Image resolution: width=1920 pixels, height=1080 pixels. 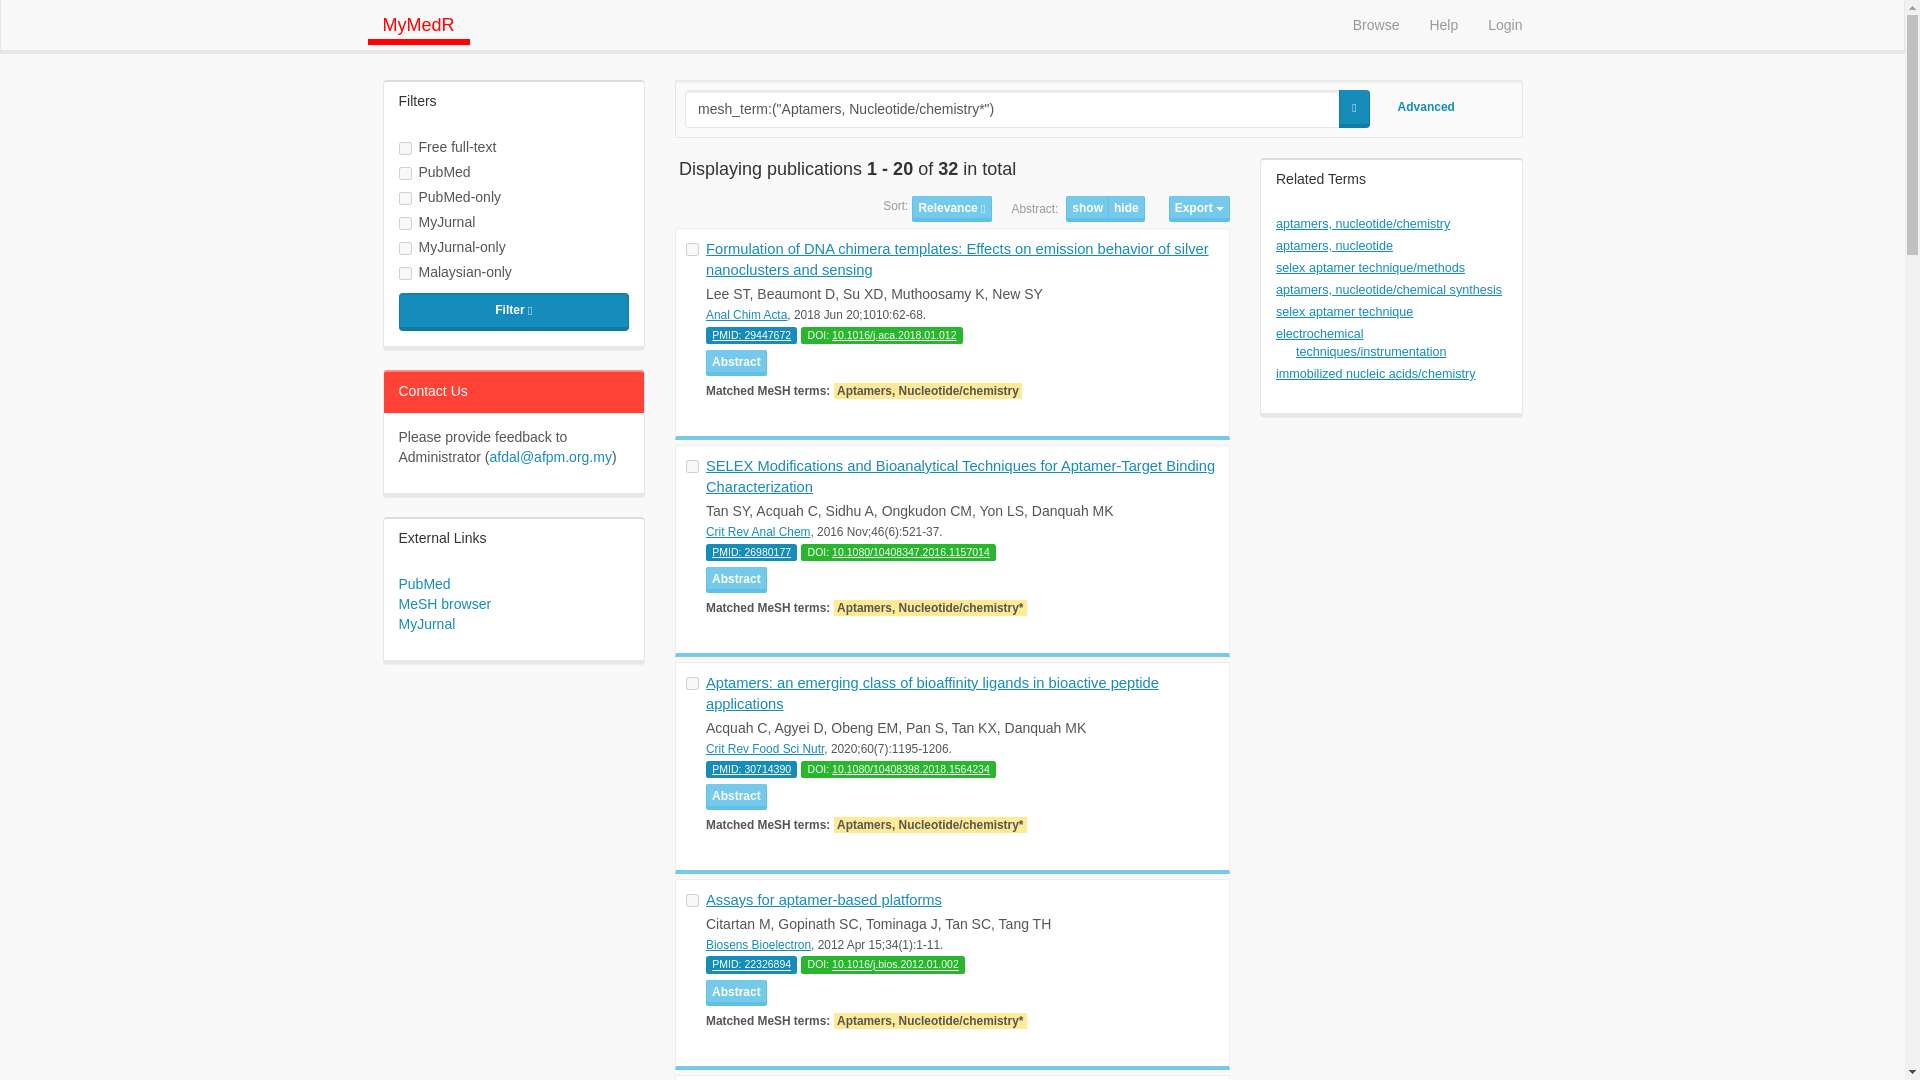 I want to click on Abstract, so click(x=736, y=580).